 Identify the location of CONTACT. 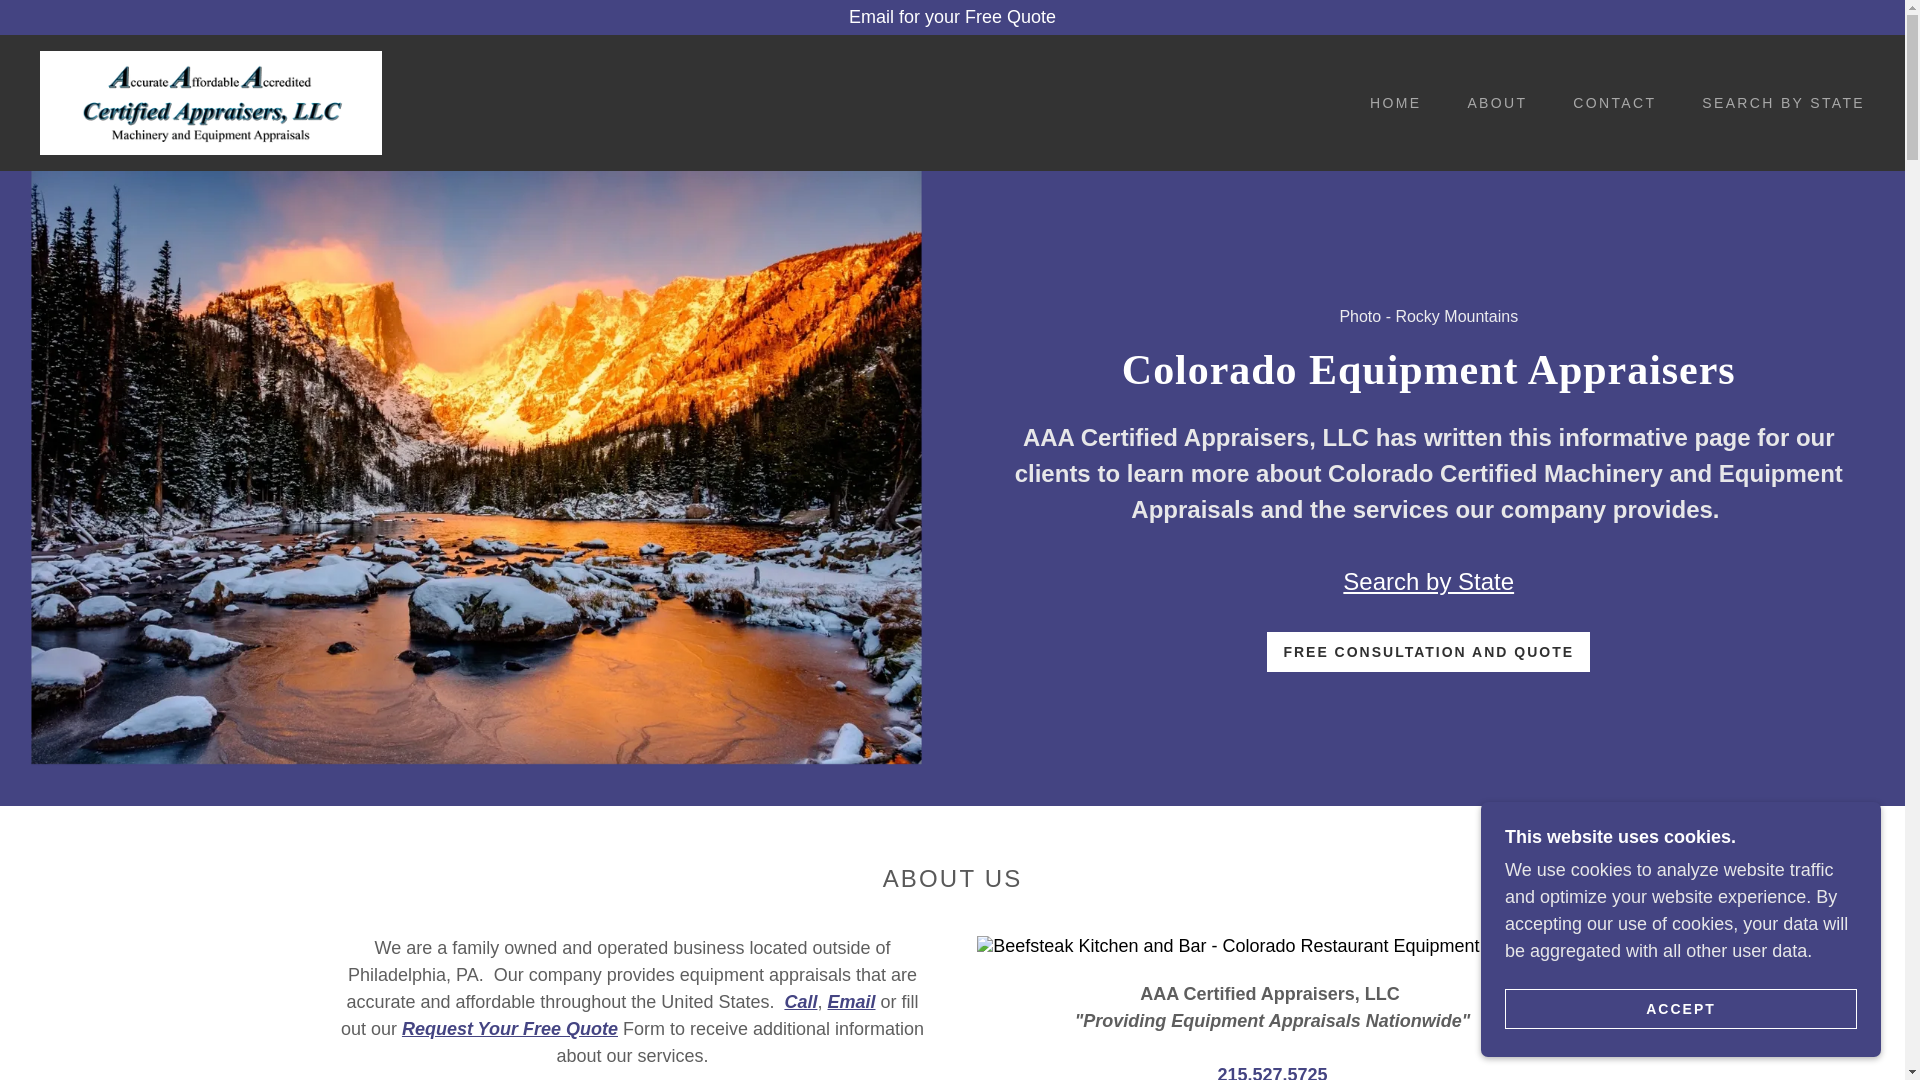
(1608, 102).